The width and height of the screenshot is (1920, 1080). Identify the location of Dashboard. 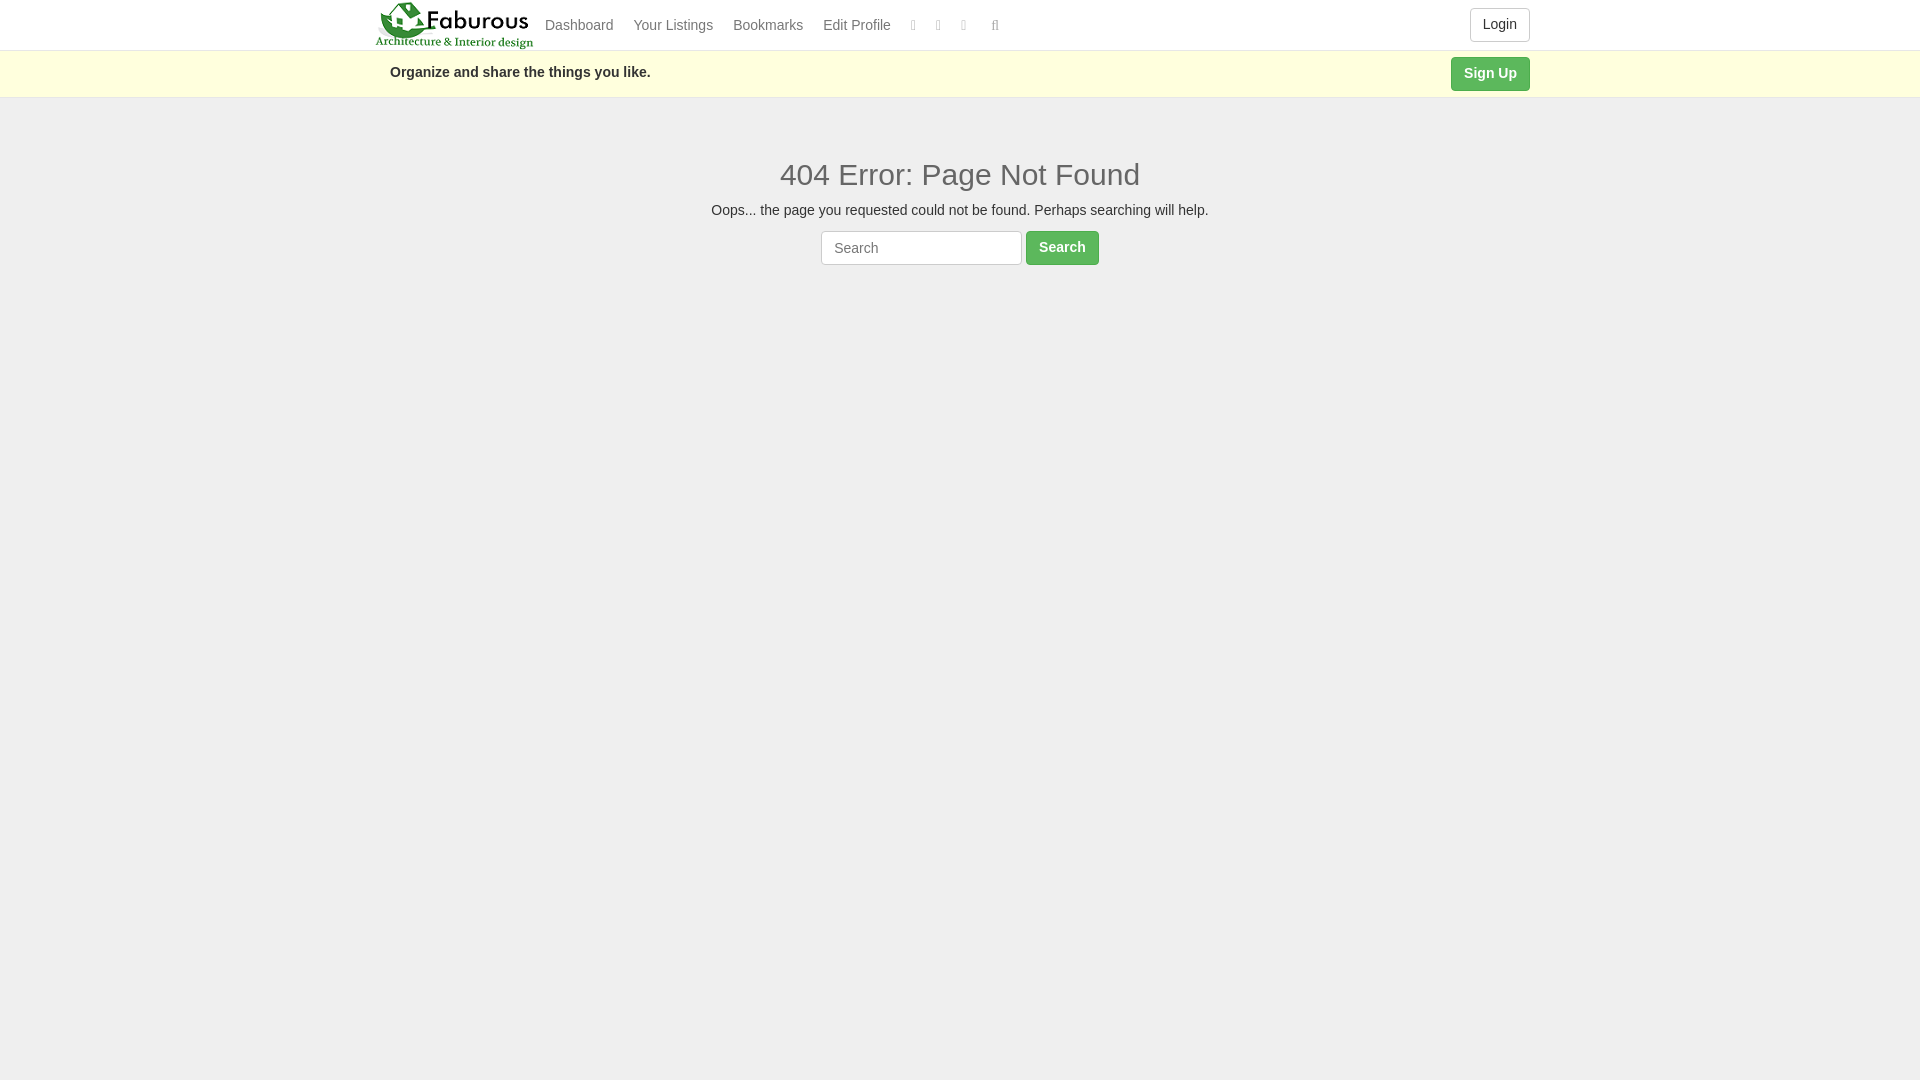
(580, 24).